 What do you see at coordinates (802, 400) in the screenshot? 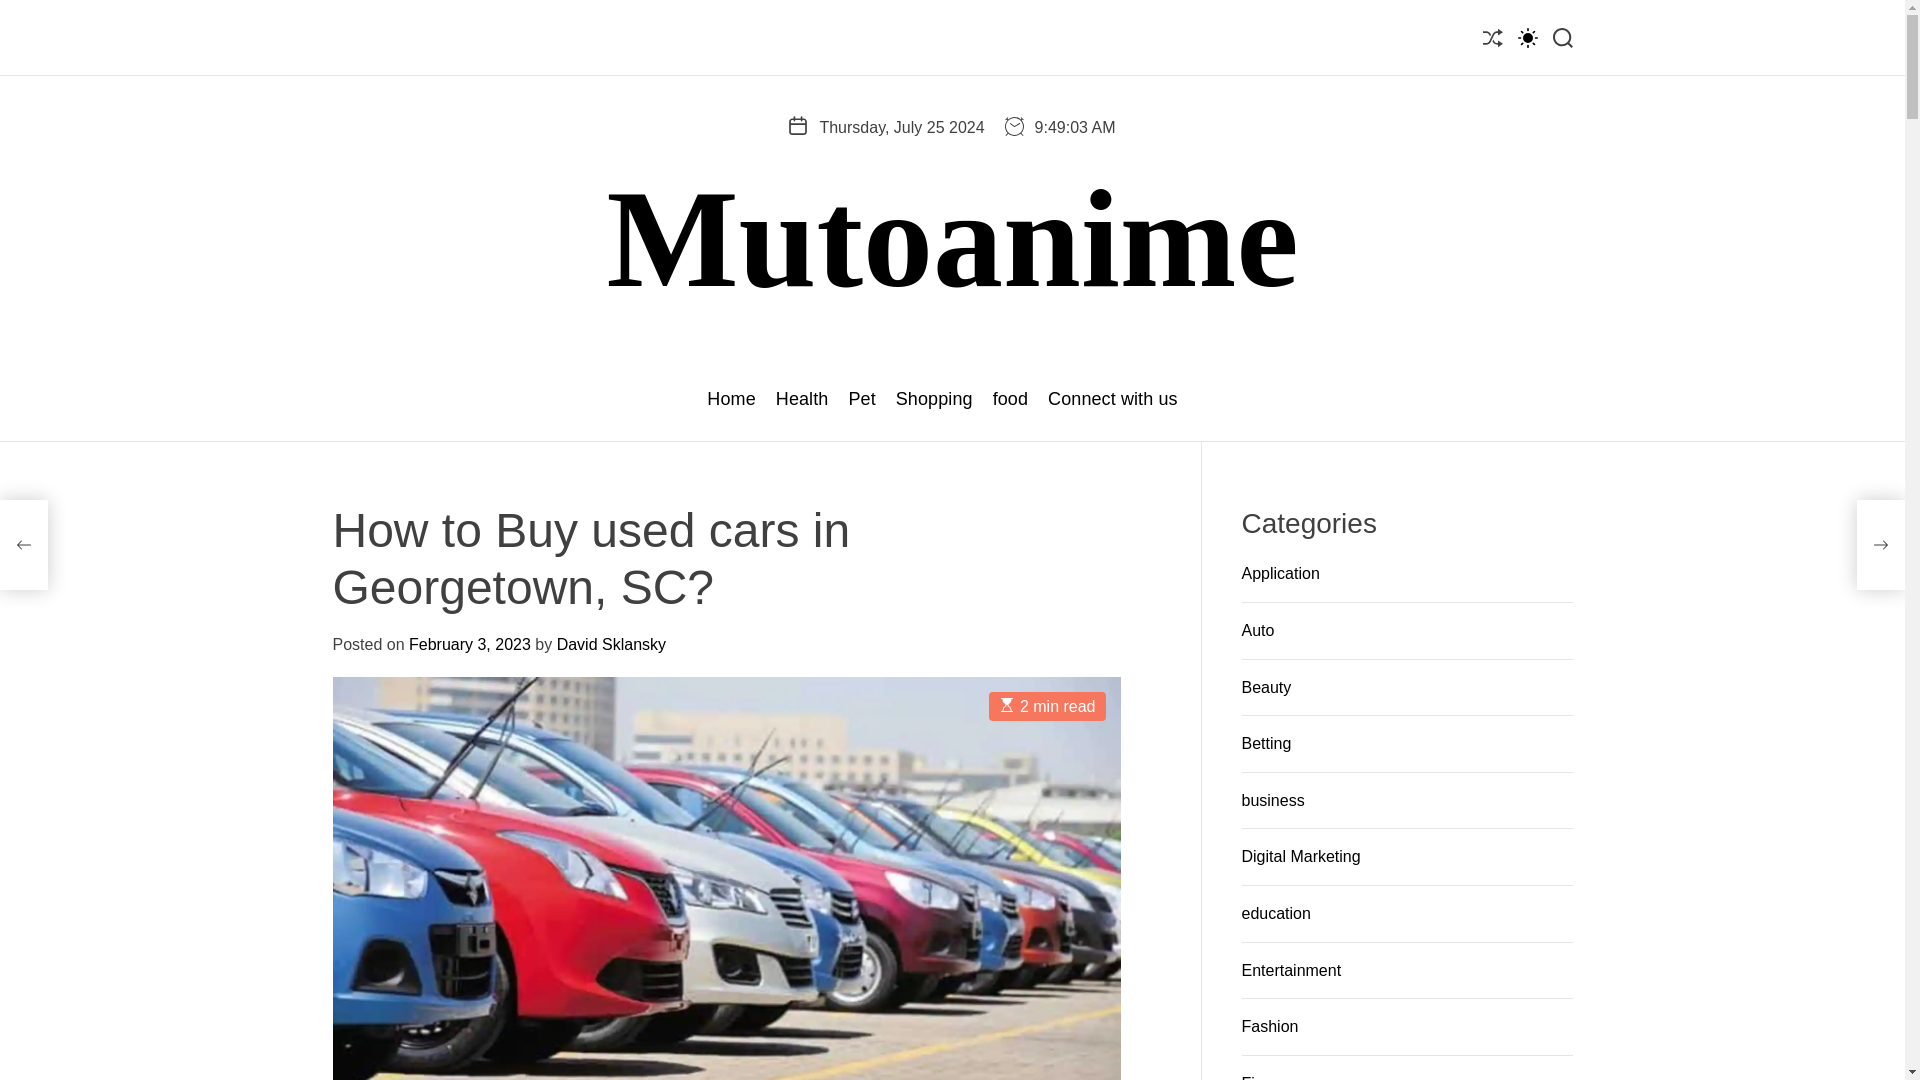
I see `Health` at bounding box center [802, 400].